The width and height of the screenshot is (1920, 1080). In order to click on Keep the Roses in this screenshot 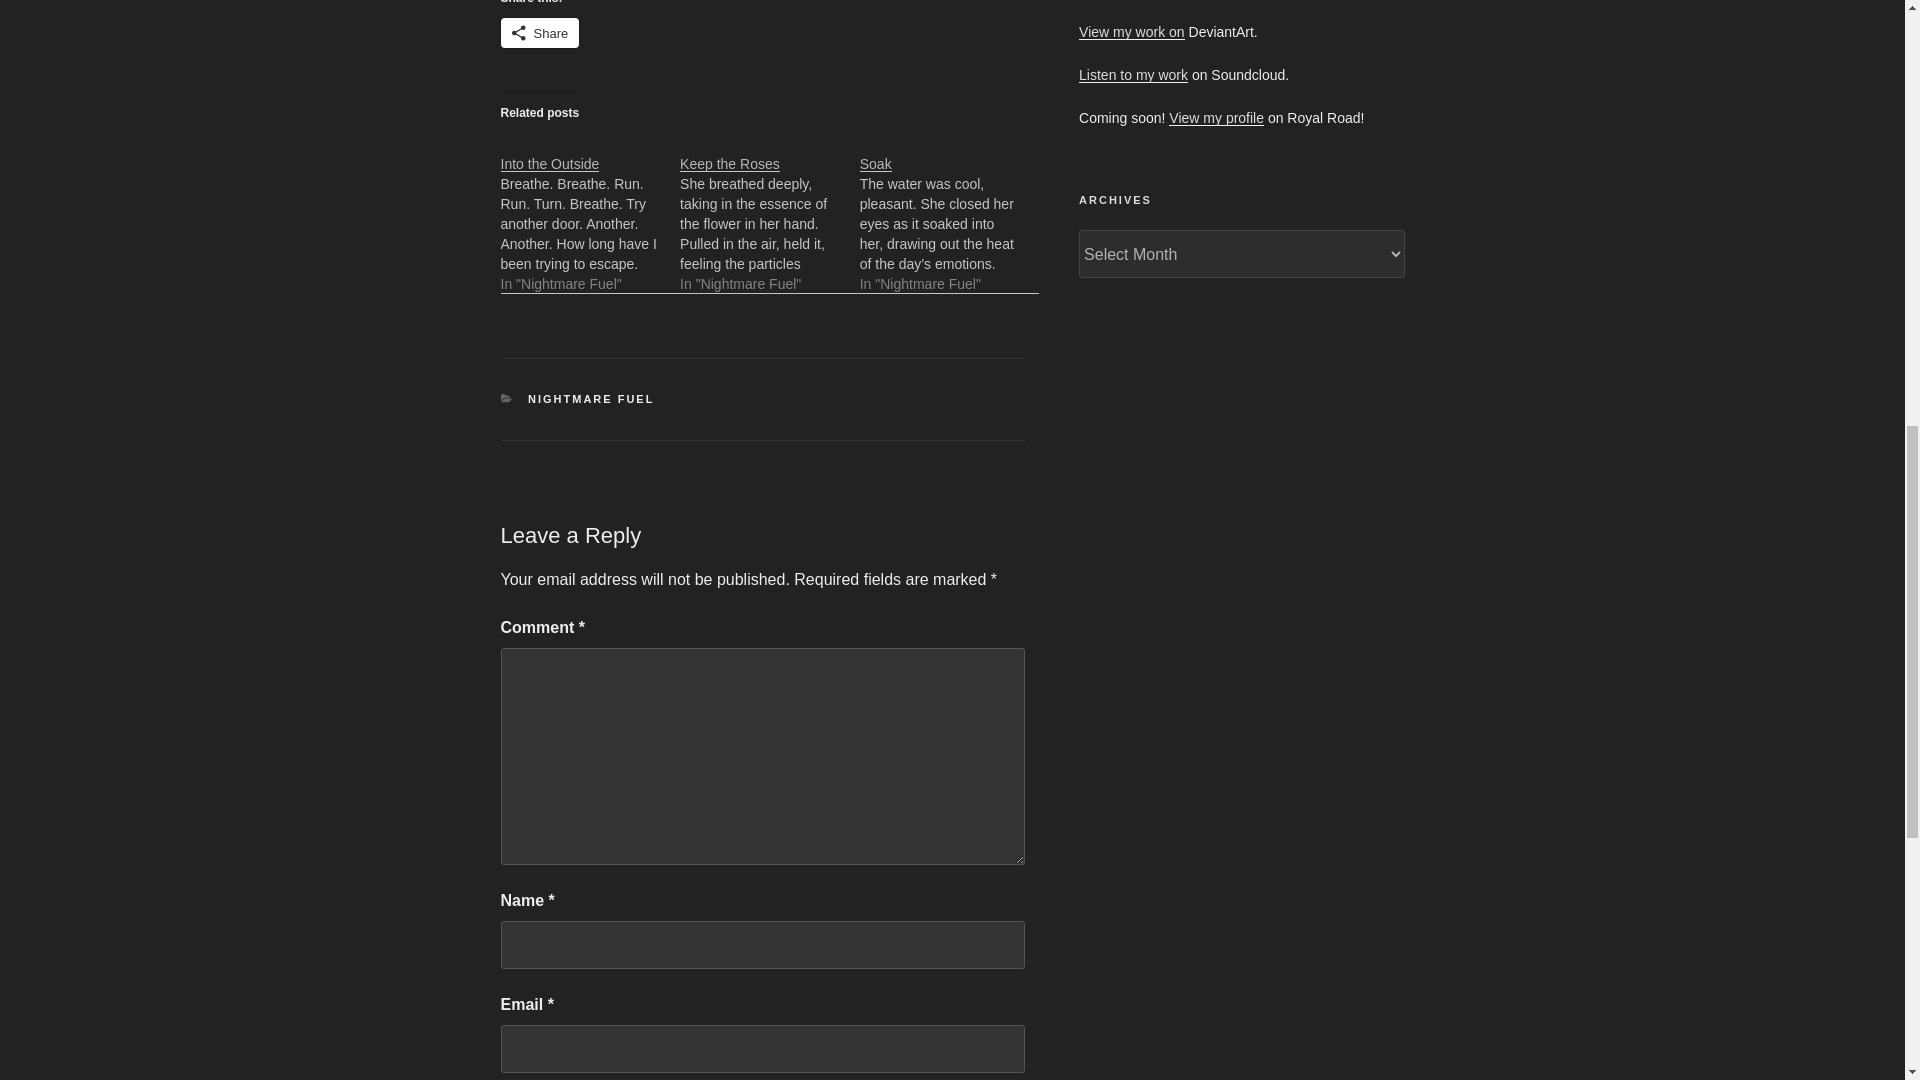, I will do `click(770, 212)`.